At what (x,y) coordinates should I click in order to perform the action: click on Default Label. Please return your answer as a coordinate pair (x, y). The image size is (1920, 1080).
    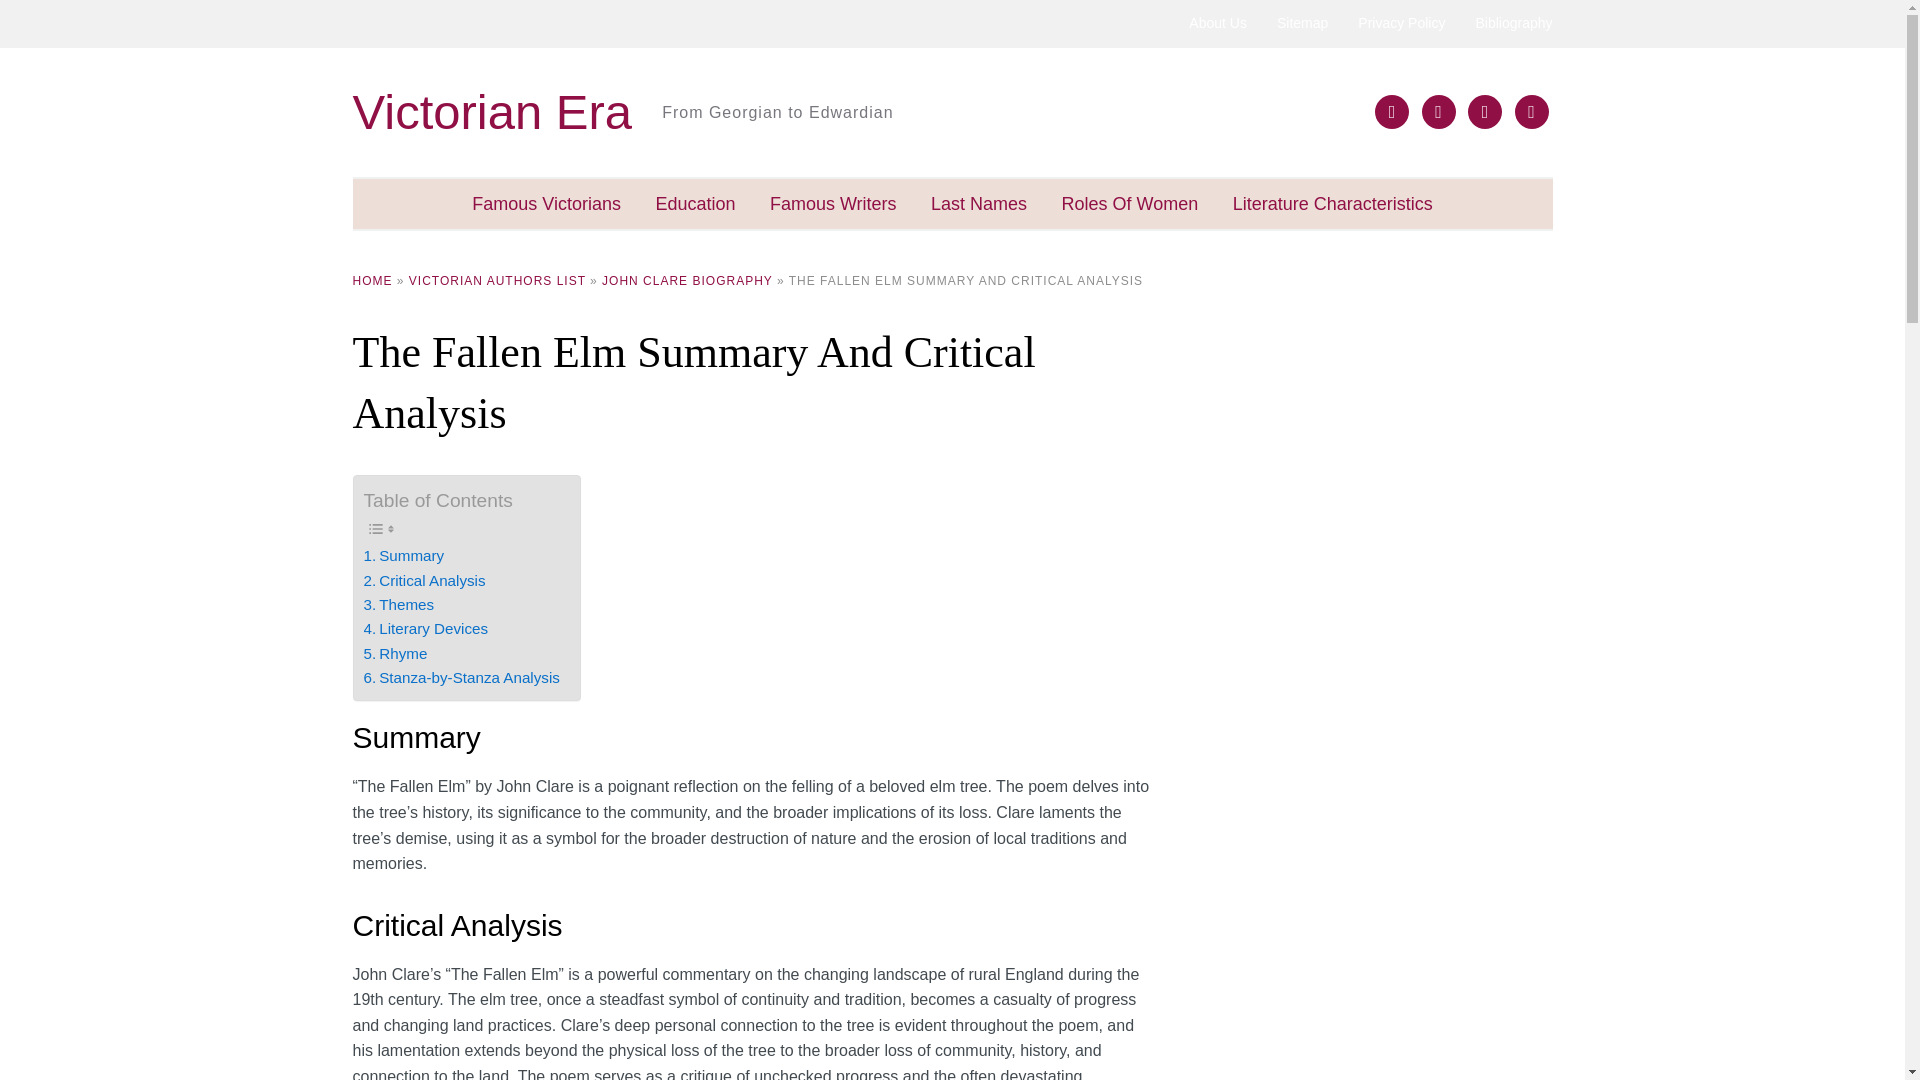
    Looking at the image, I should click on (1484, 110).